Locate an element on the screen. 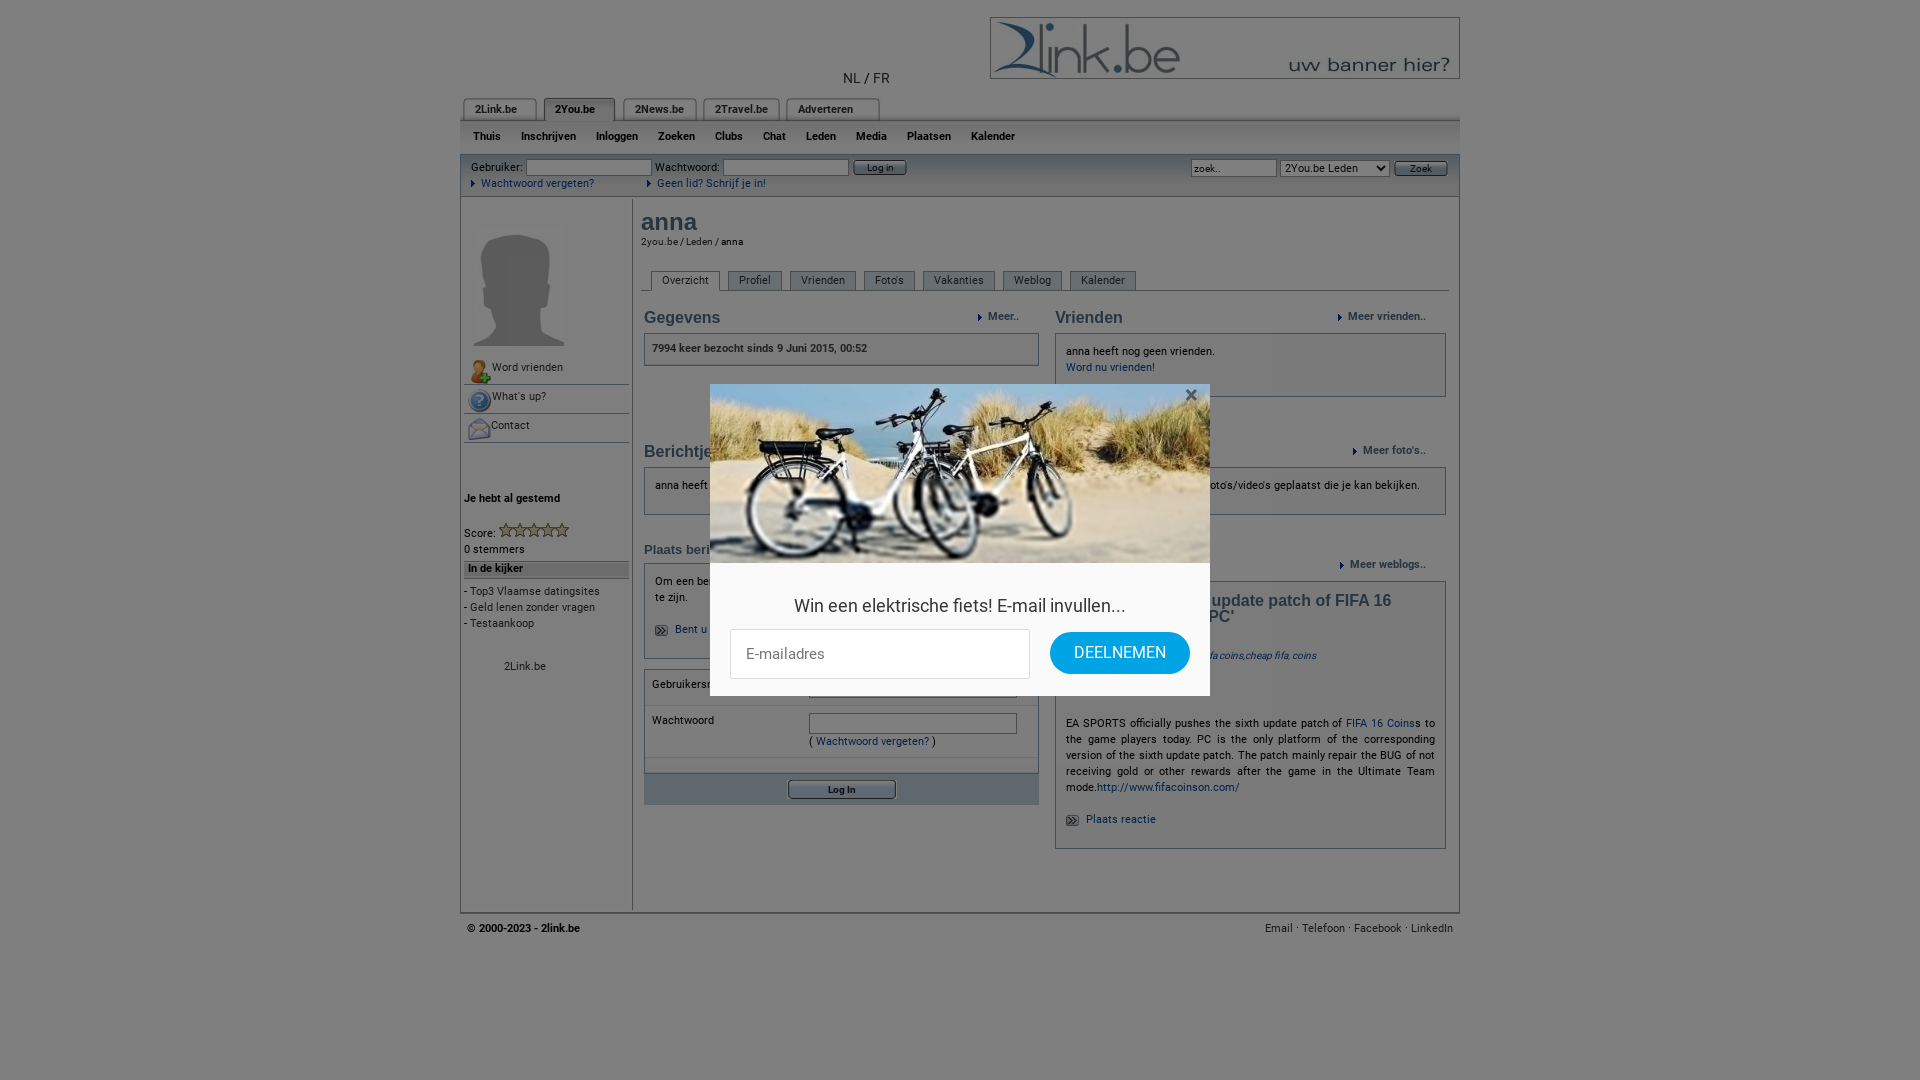  2Link.be is located at coordinates (525, 666).